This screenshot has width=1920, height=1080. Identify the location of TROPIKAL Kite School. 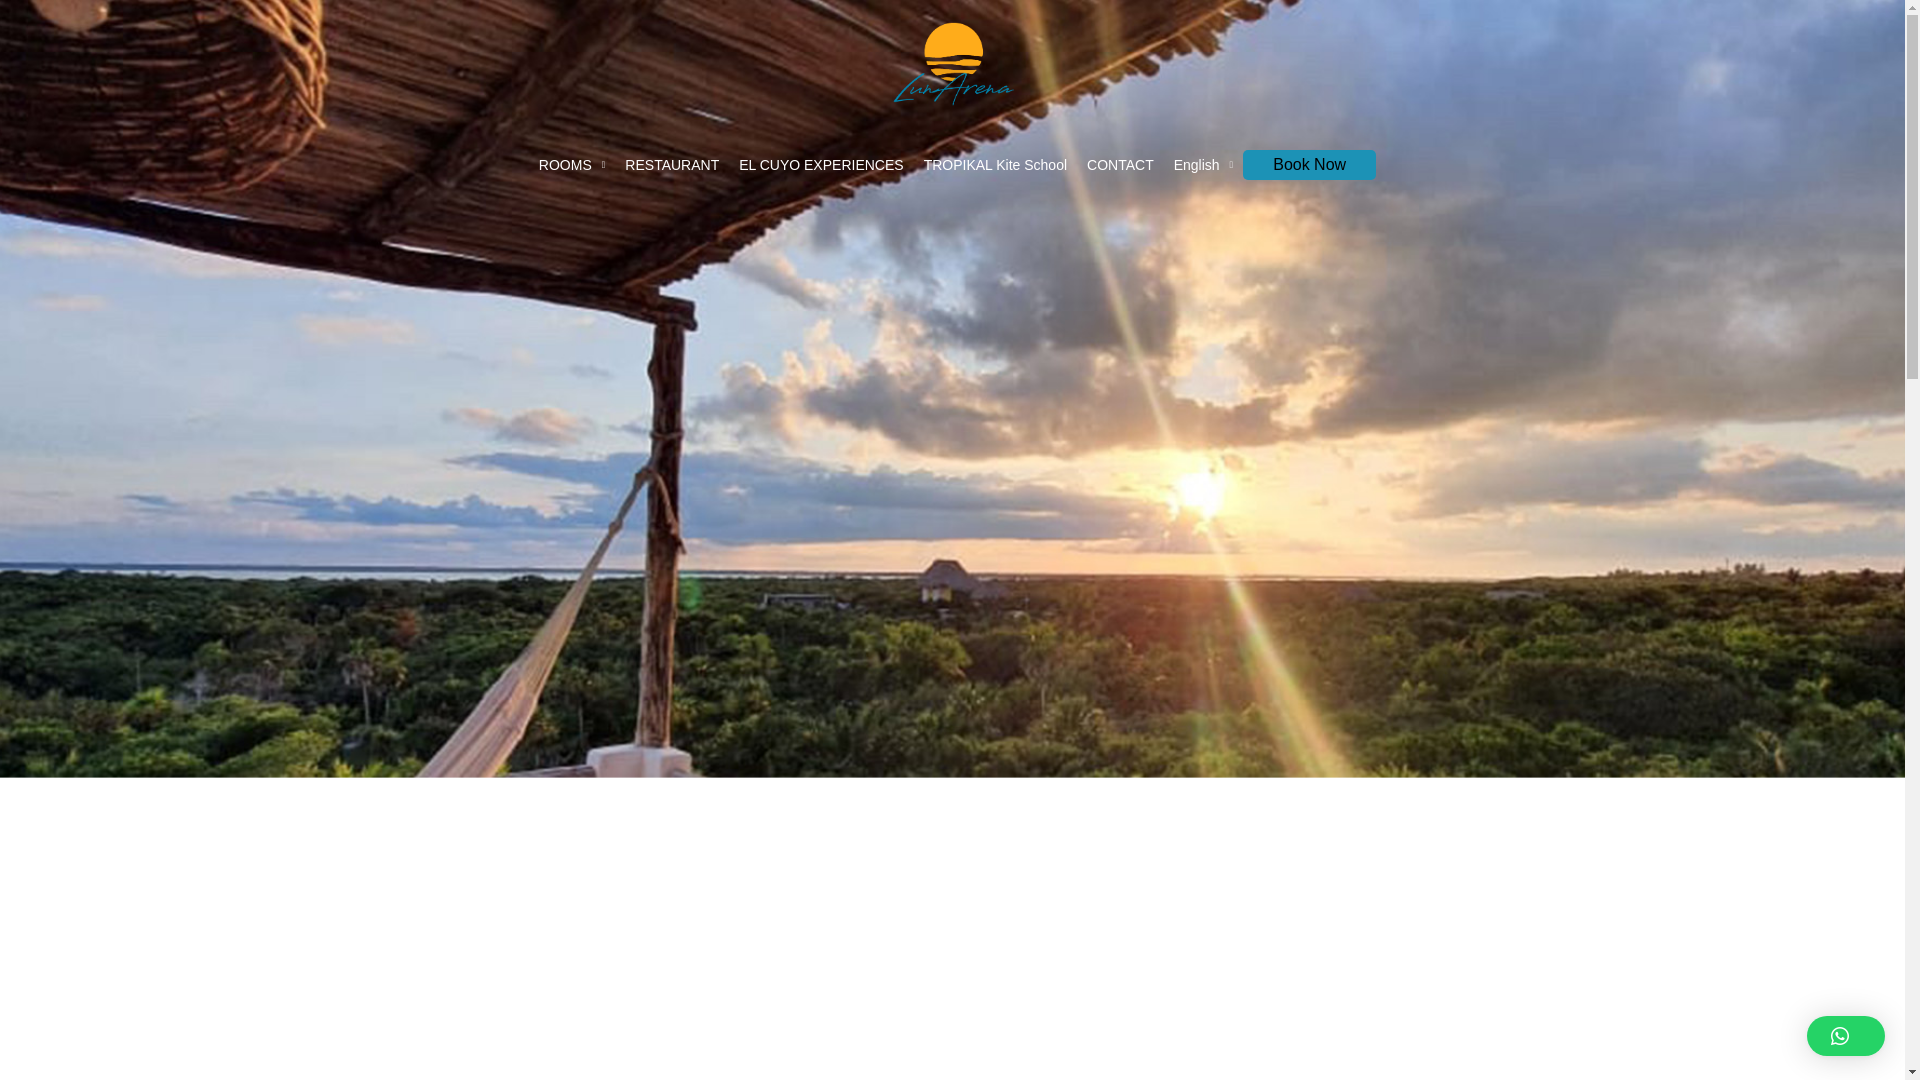
(995, 165).